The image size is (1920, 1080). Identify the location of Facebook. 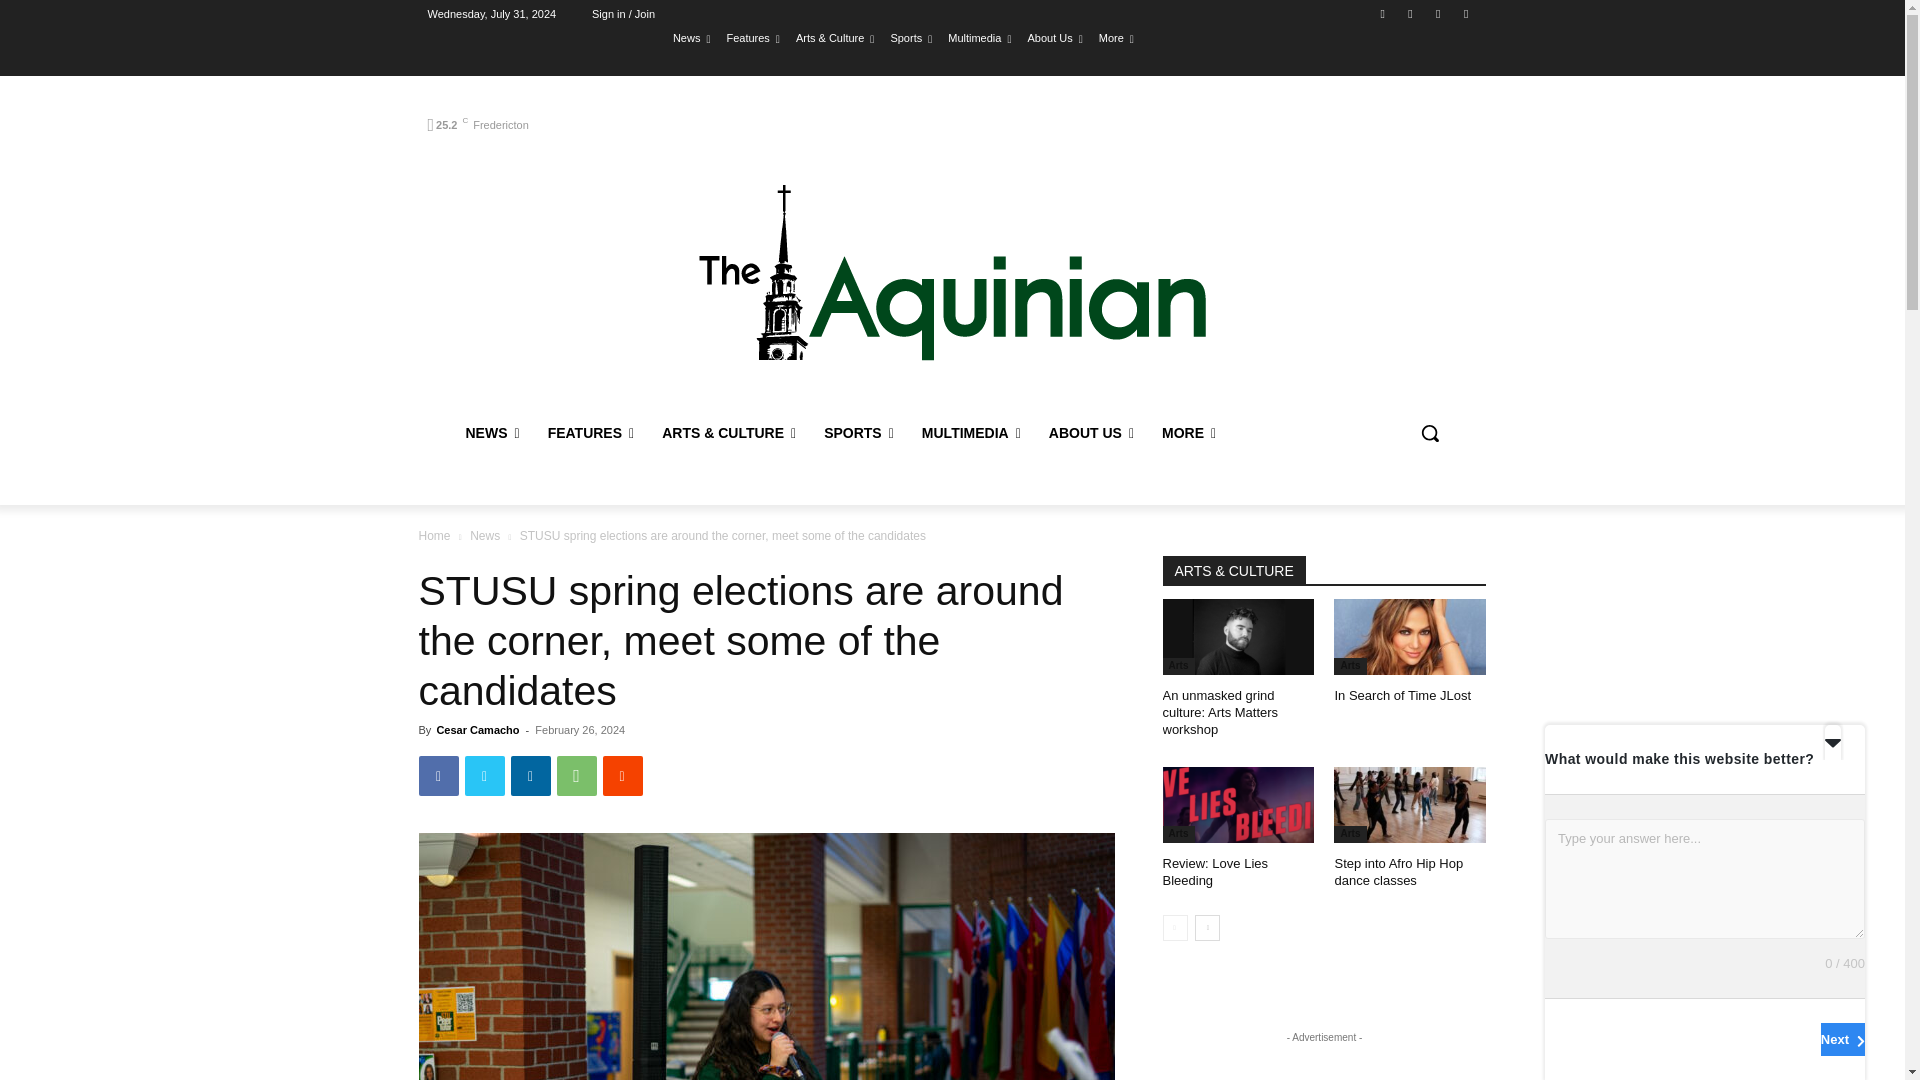
(1382, 13).